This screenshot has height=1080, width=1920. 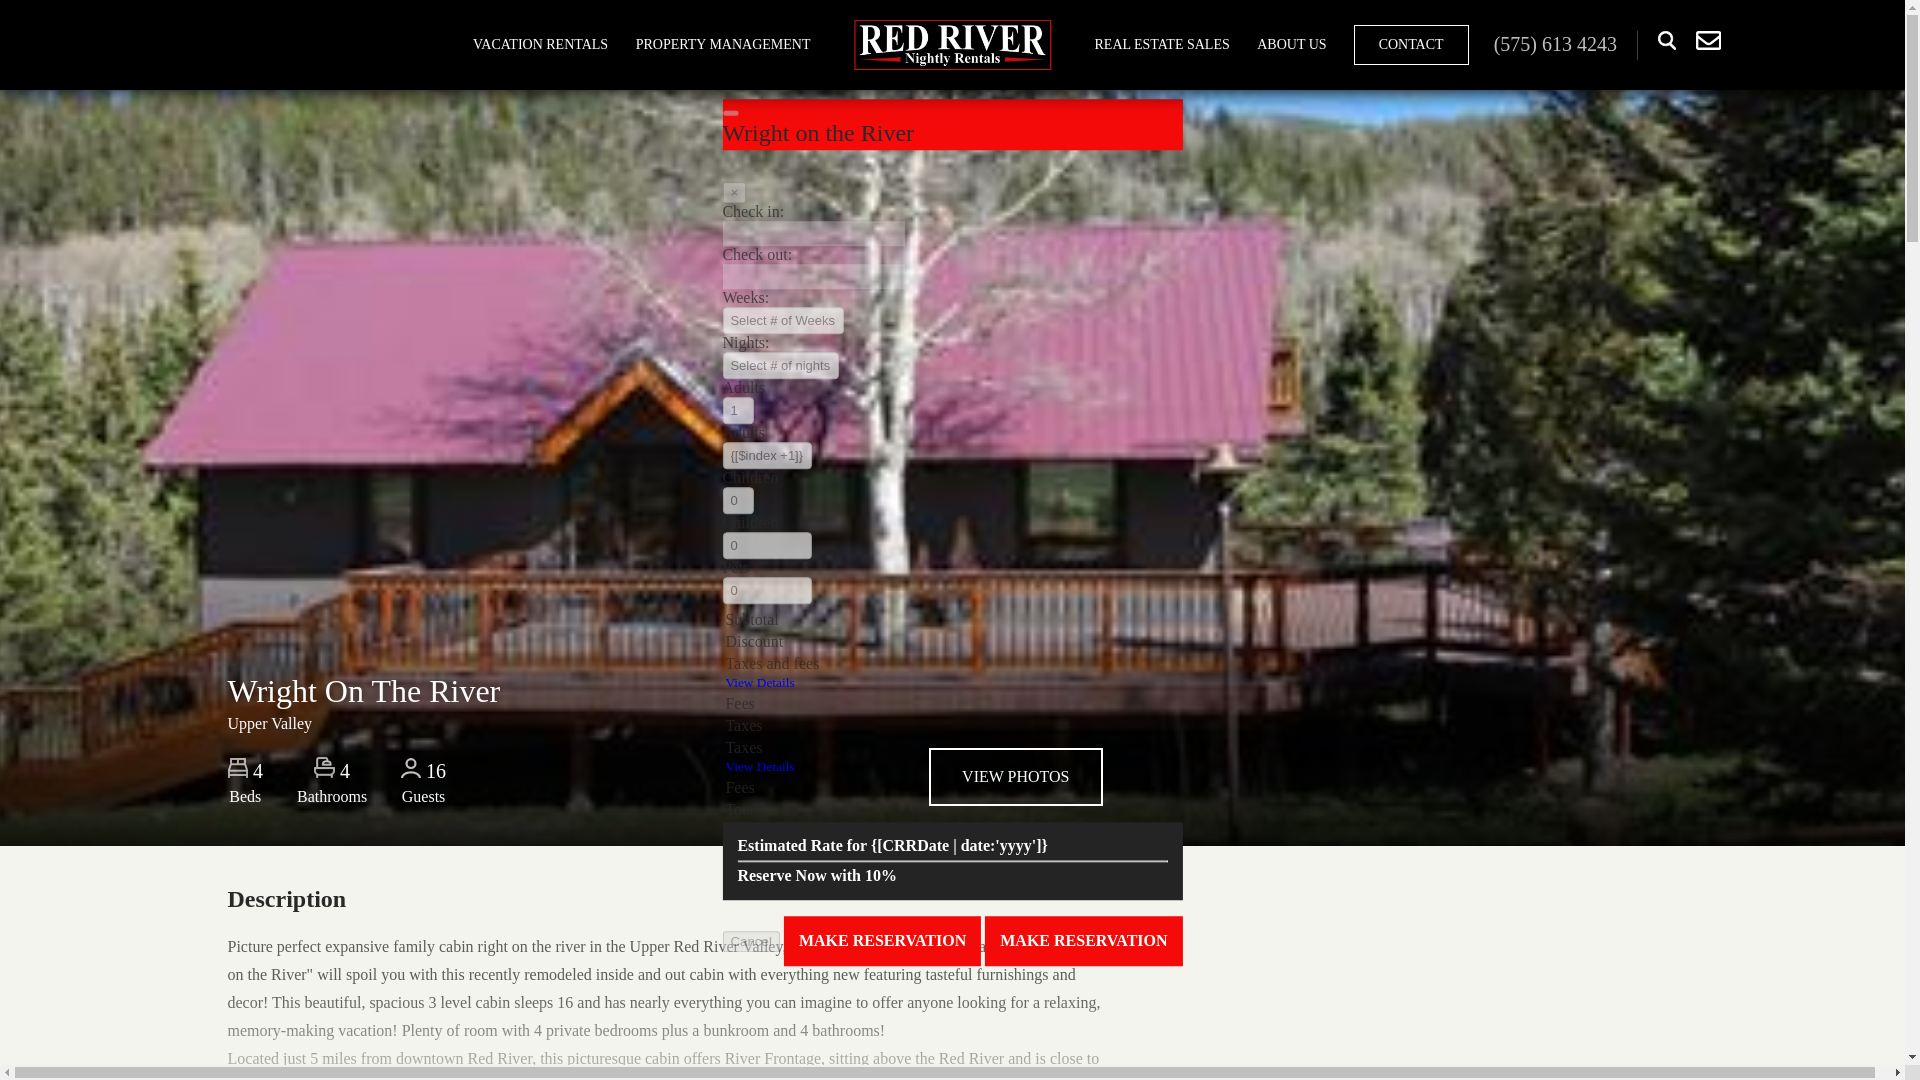 I want to click on X, so click(x=1896, y=10).